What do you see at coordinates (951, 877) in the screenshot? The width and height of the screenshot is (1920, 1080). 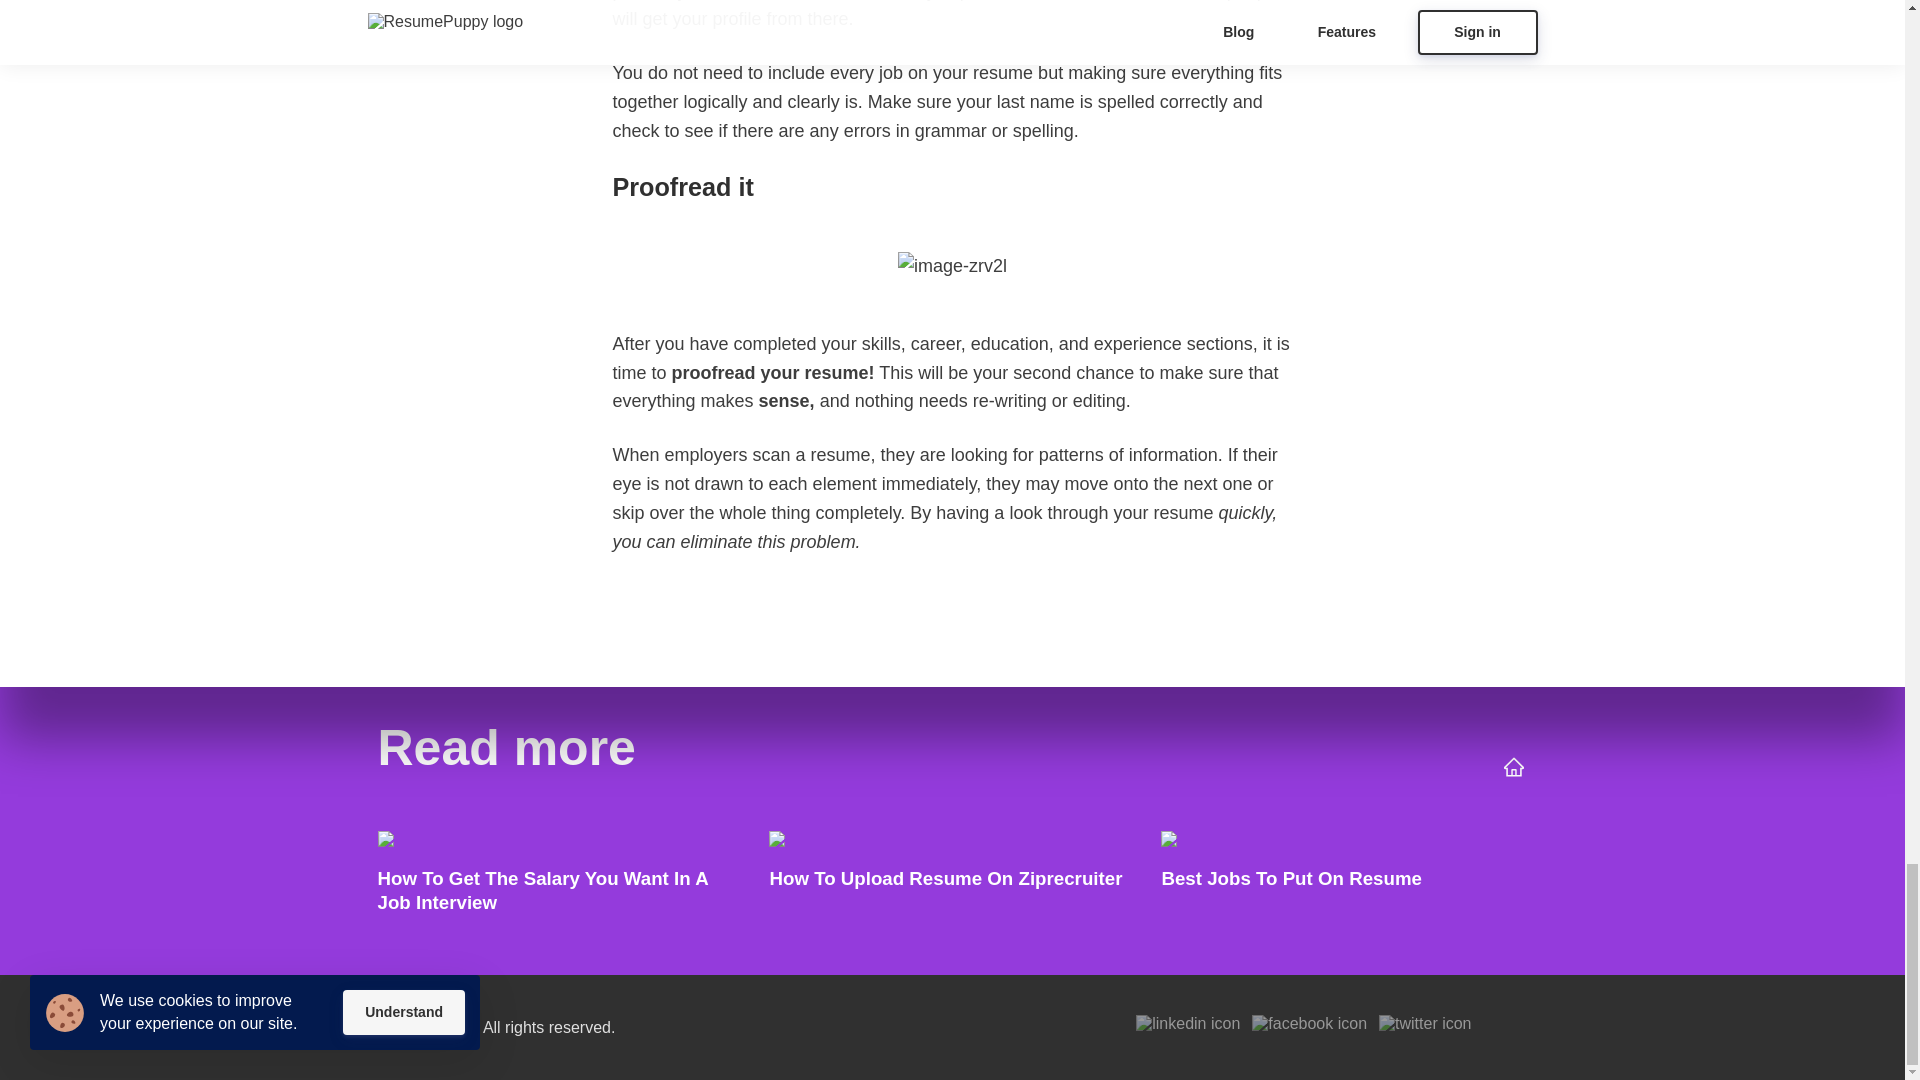 I see `How To Upload Resume On Ziprecruiter` at bounding box center [951, 877].